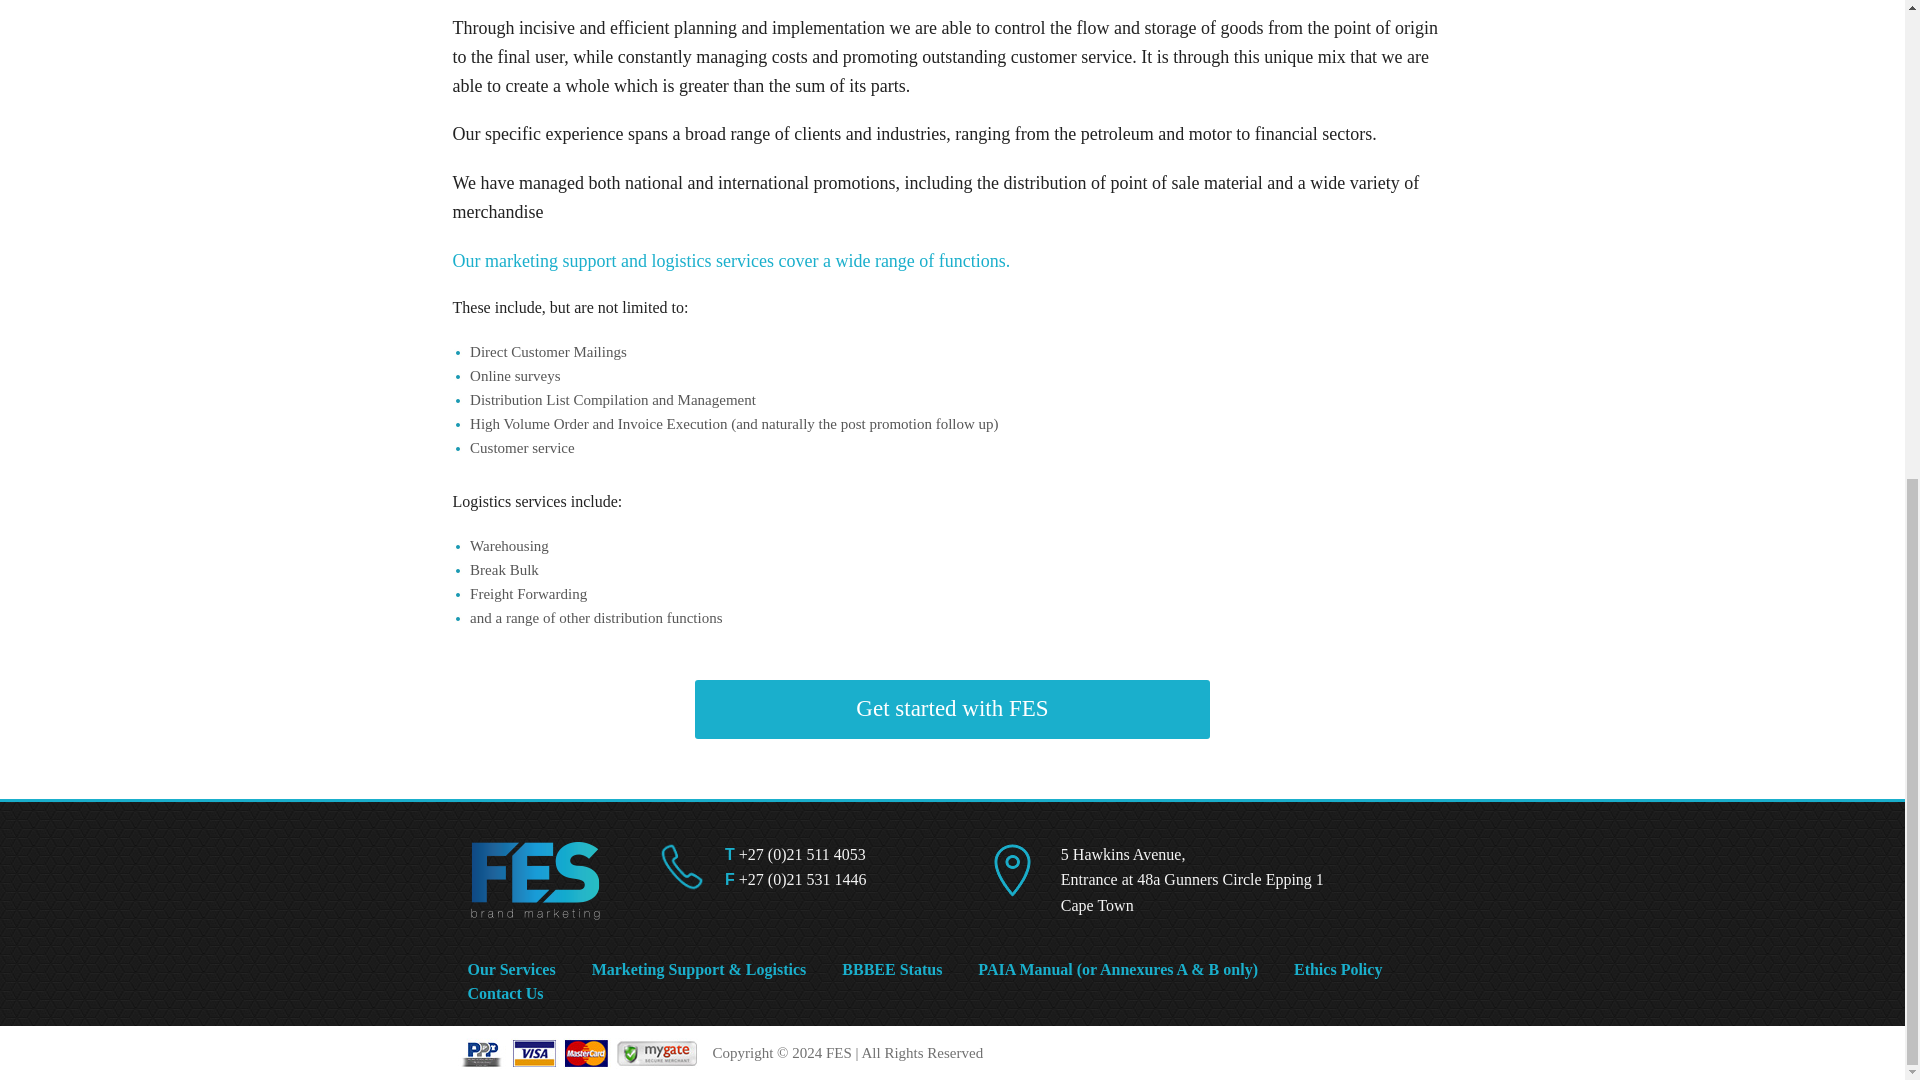 The image size is (1920, 1080). What do you see at coordinates (506, 993) in the screenshot?
I see `Contact Us` at bounding box center [506, 993].